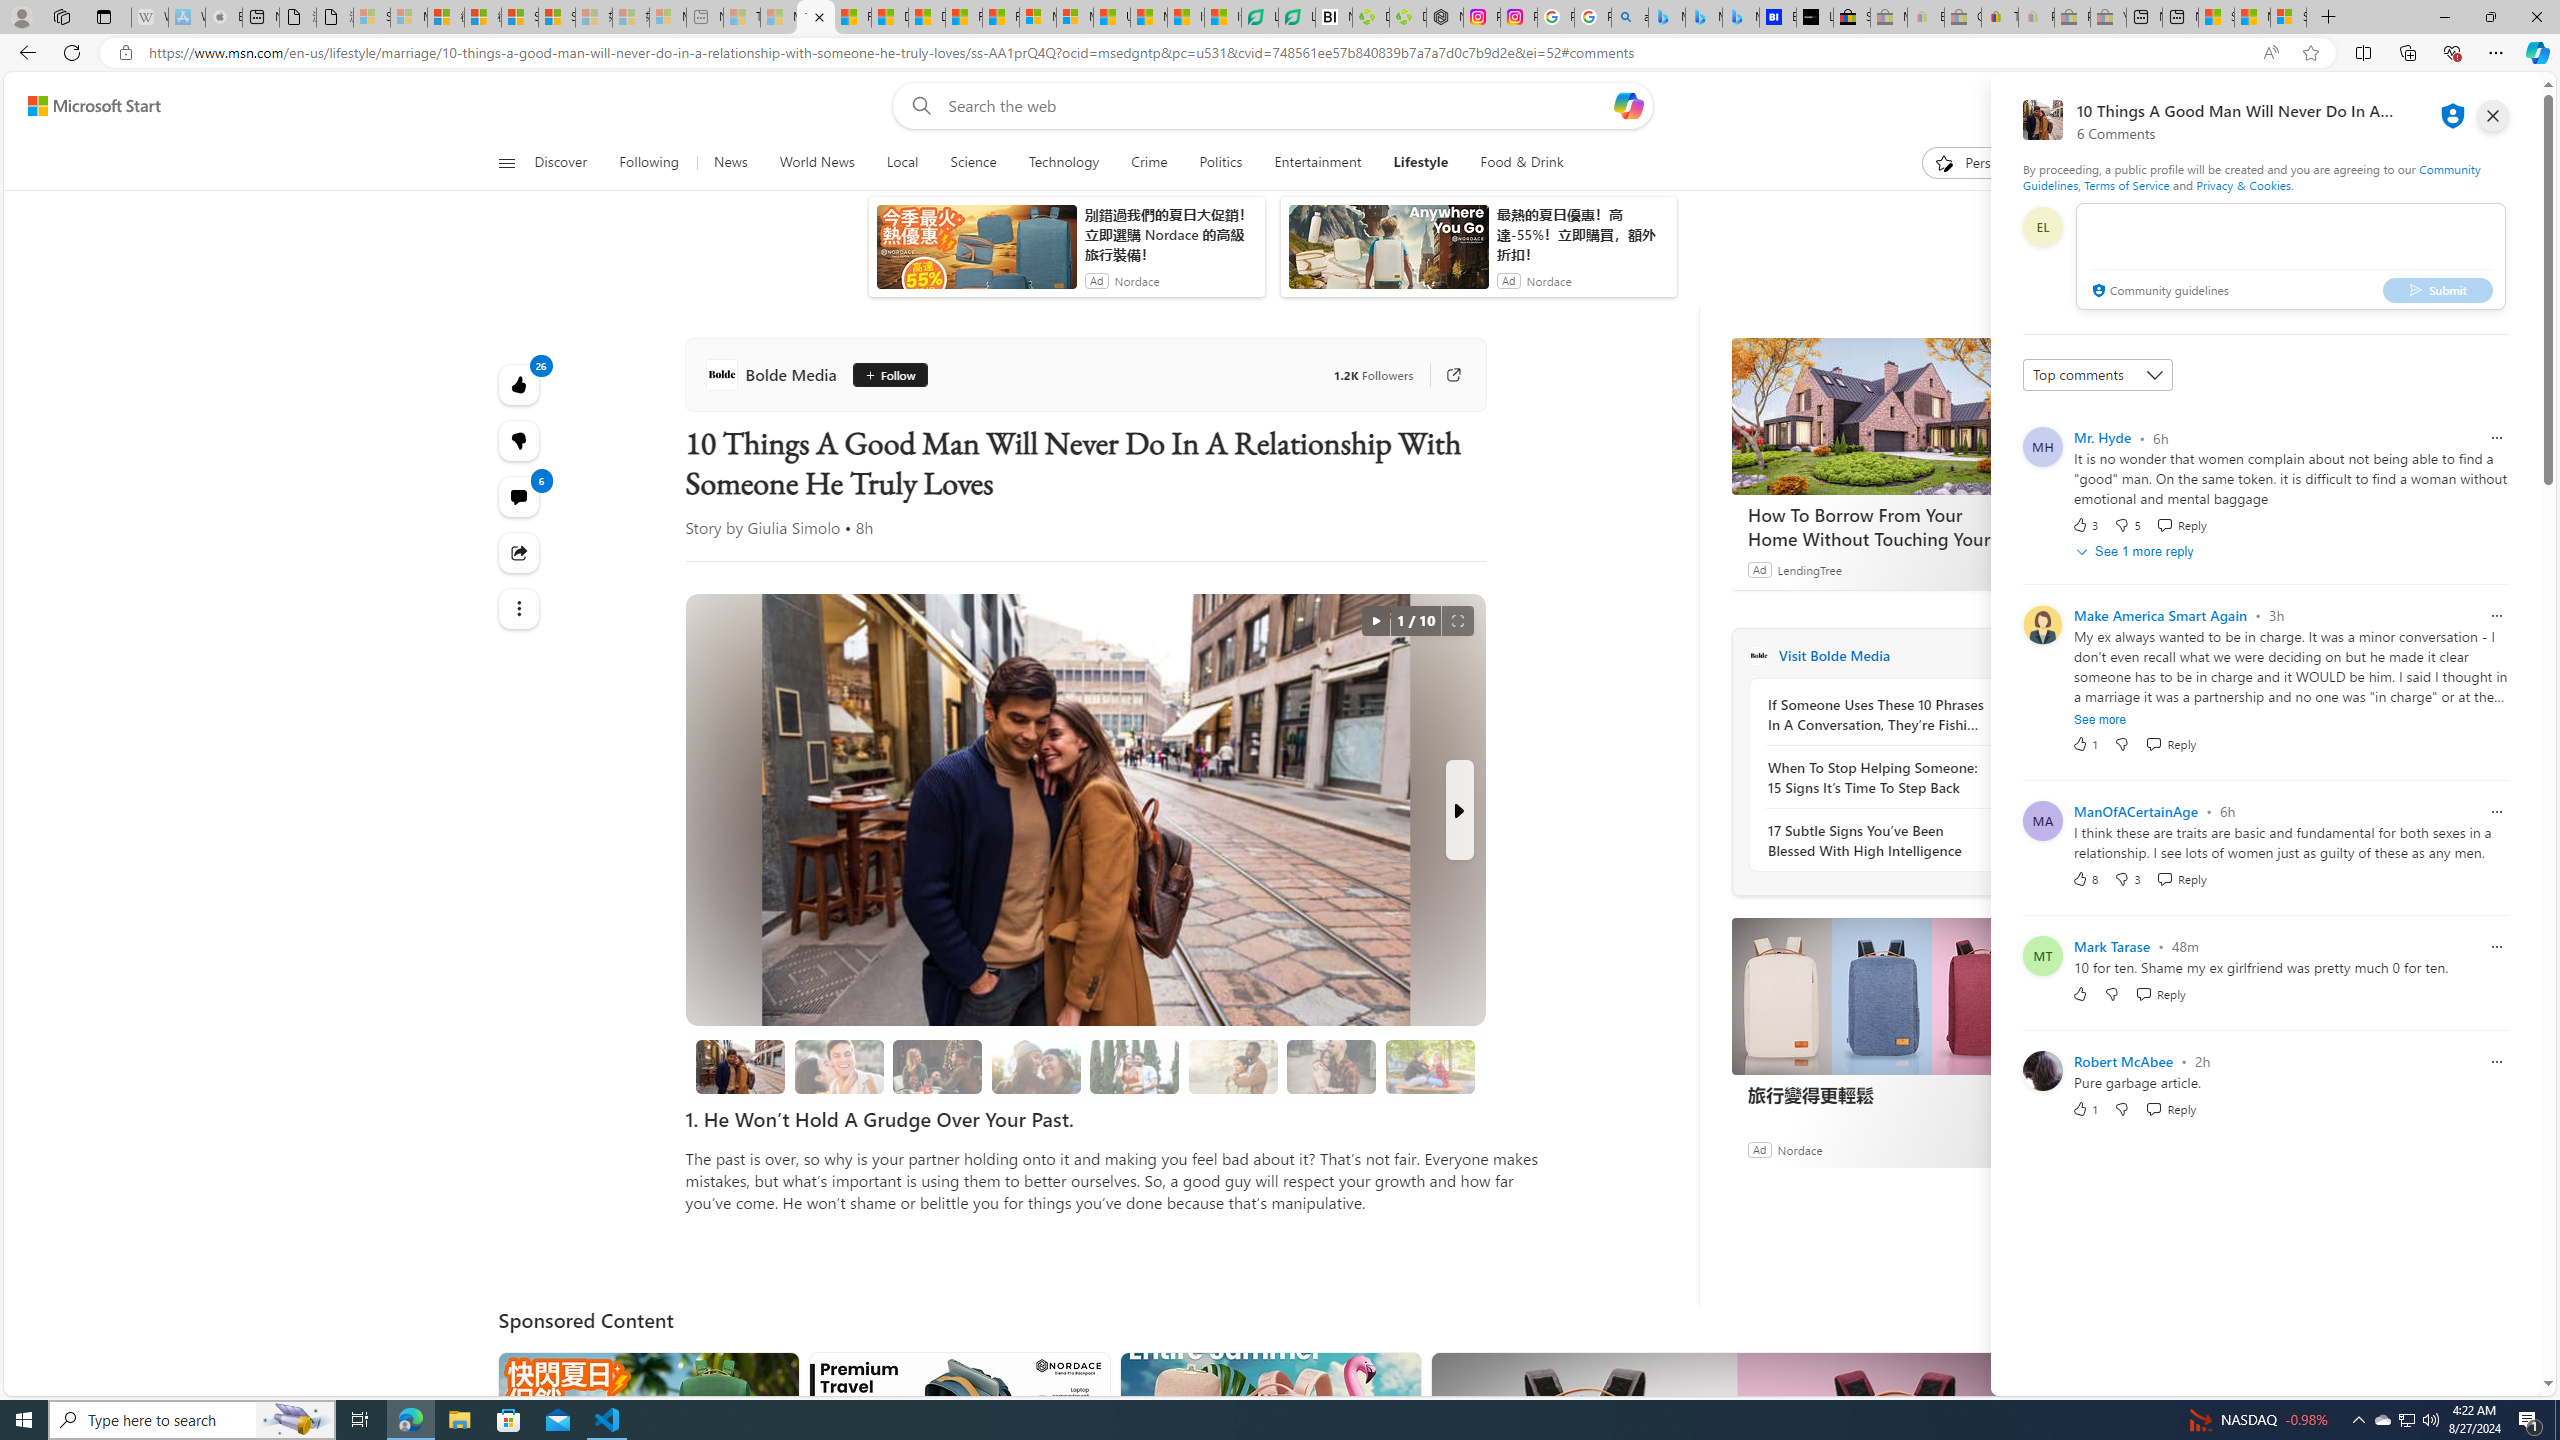  Describe the element at coordinates (2123, 1108) in the screenshot. I see `Dislike` at that location.